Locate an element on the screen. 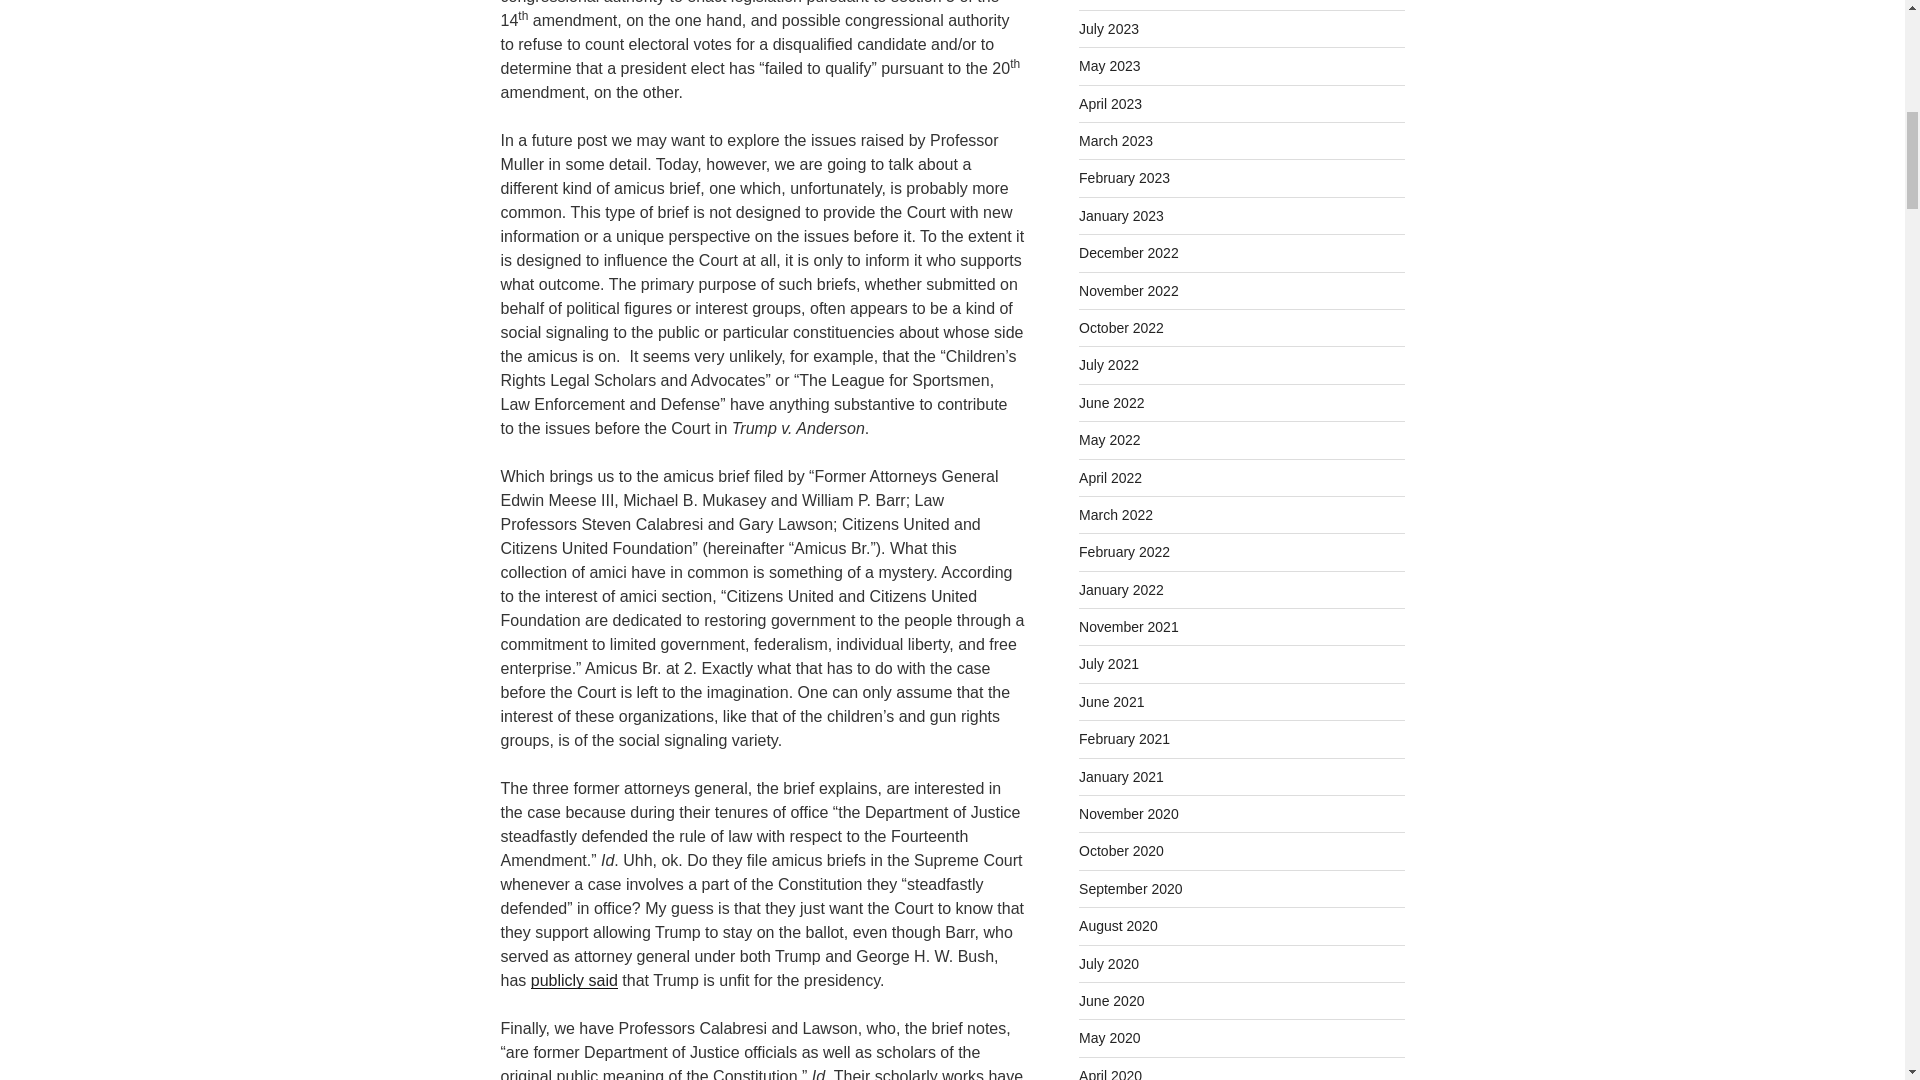 This screenshot has width=1920, height=1080. July 2022 is located at coordinates (1108, 364).